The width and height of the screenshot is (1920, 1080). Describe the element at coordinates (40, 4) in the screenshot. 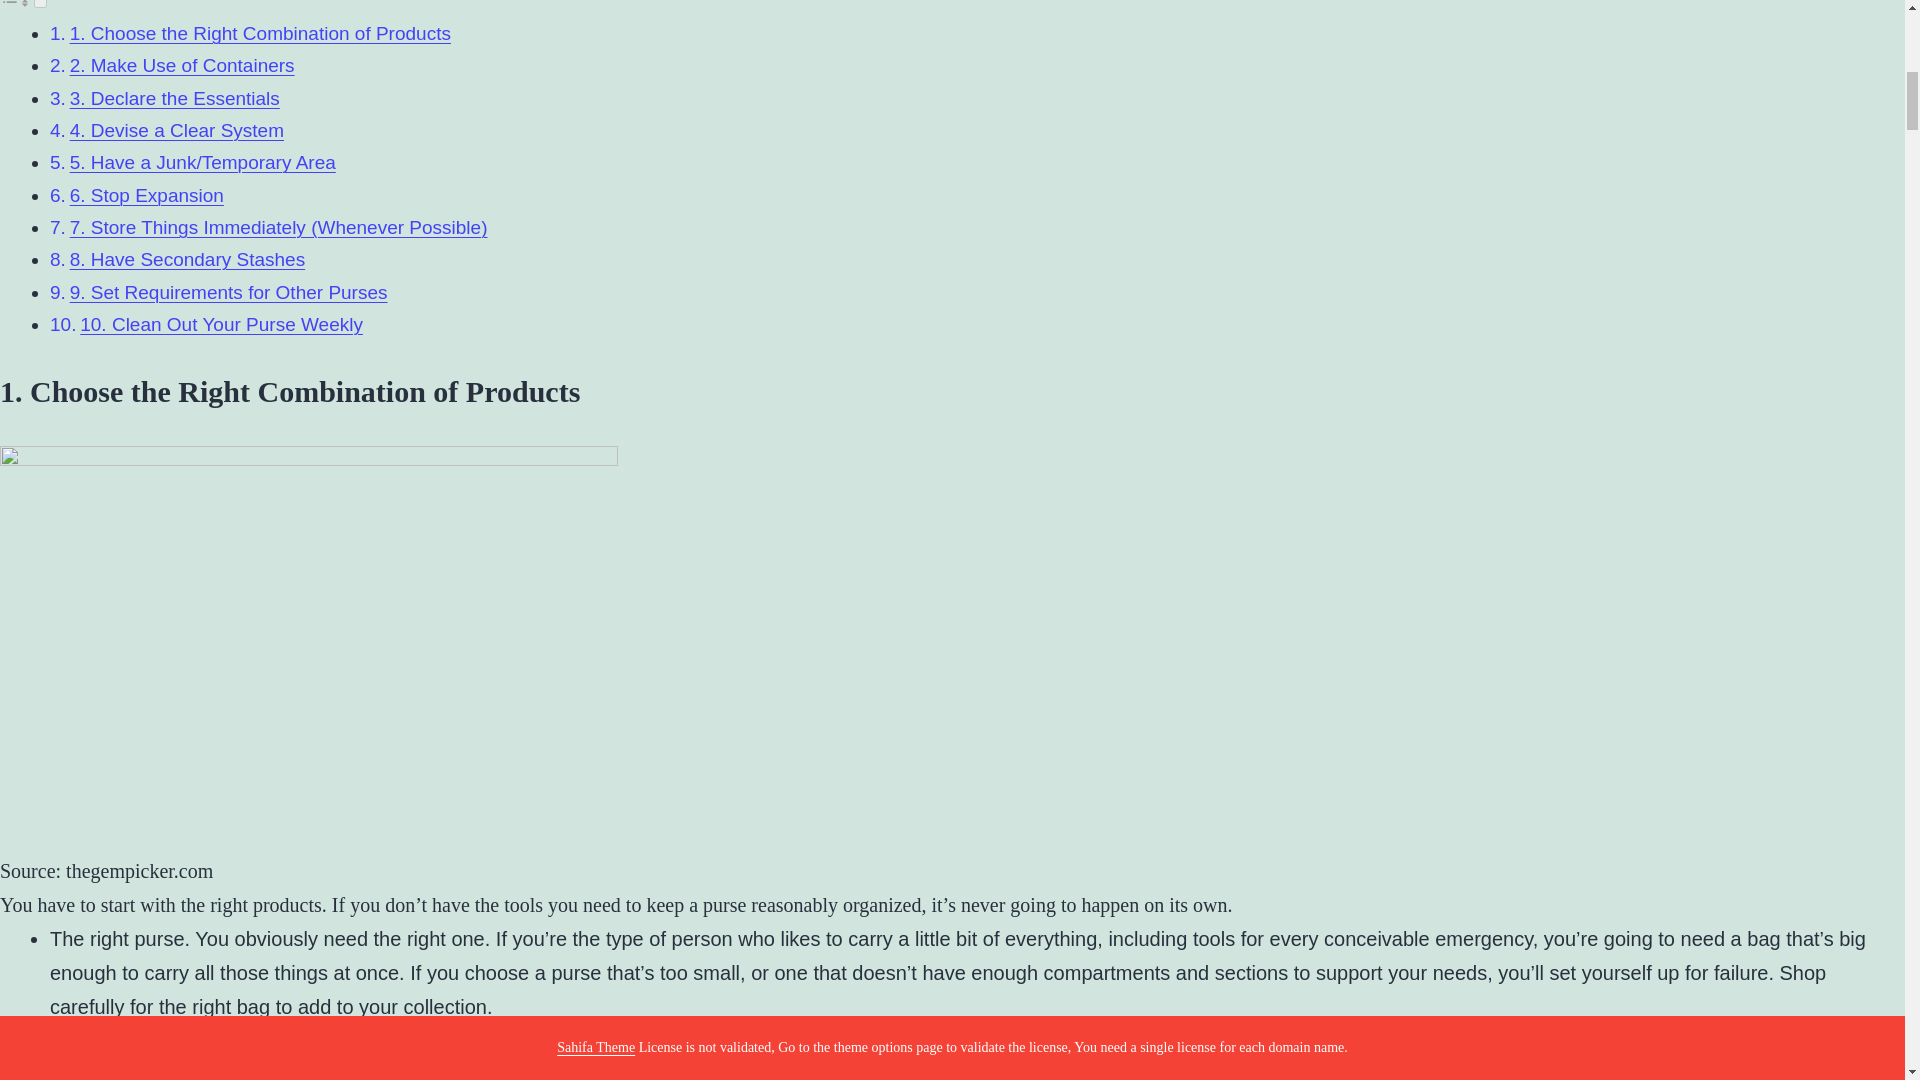

I see `on` at that location.